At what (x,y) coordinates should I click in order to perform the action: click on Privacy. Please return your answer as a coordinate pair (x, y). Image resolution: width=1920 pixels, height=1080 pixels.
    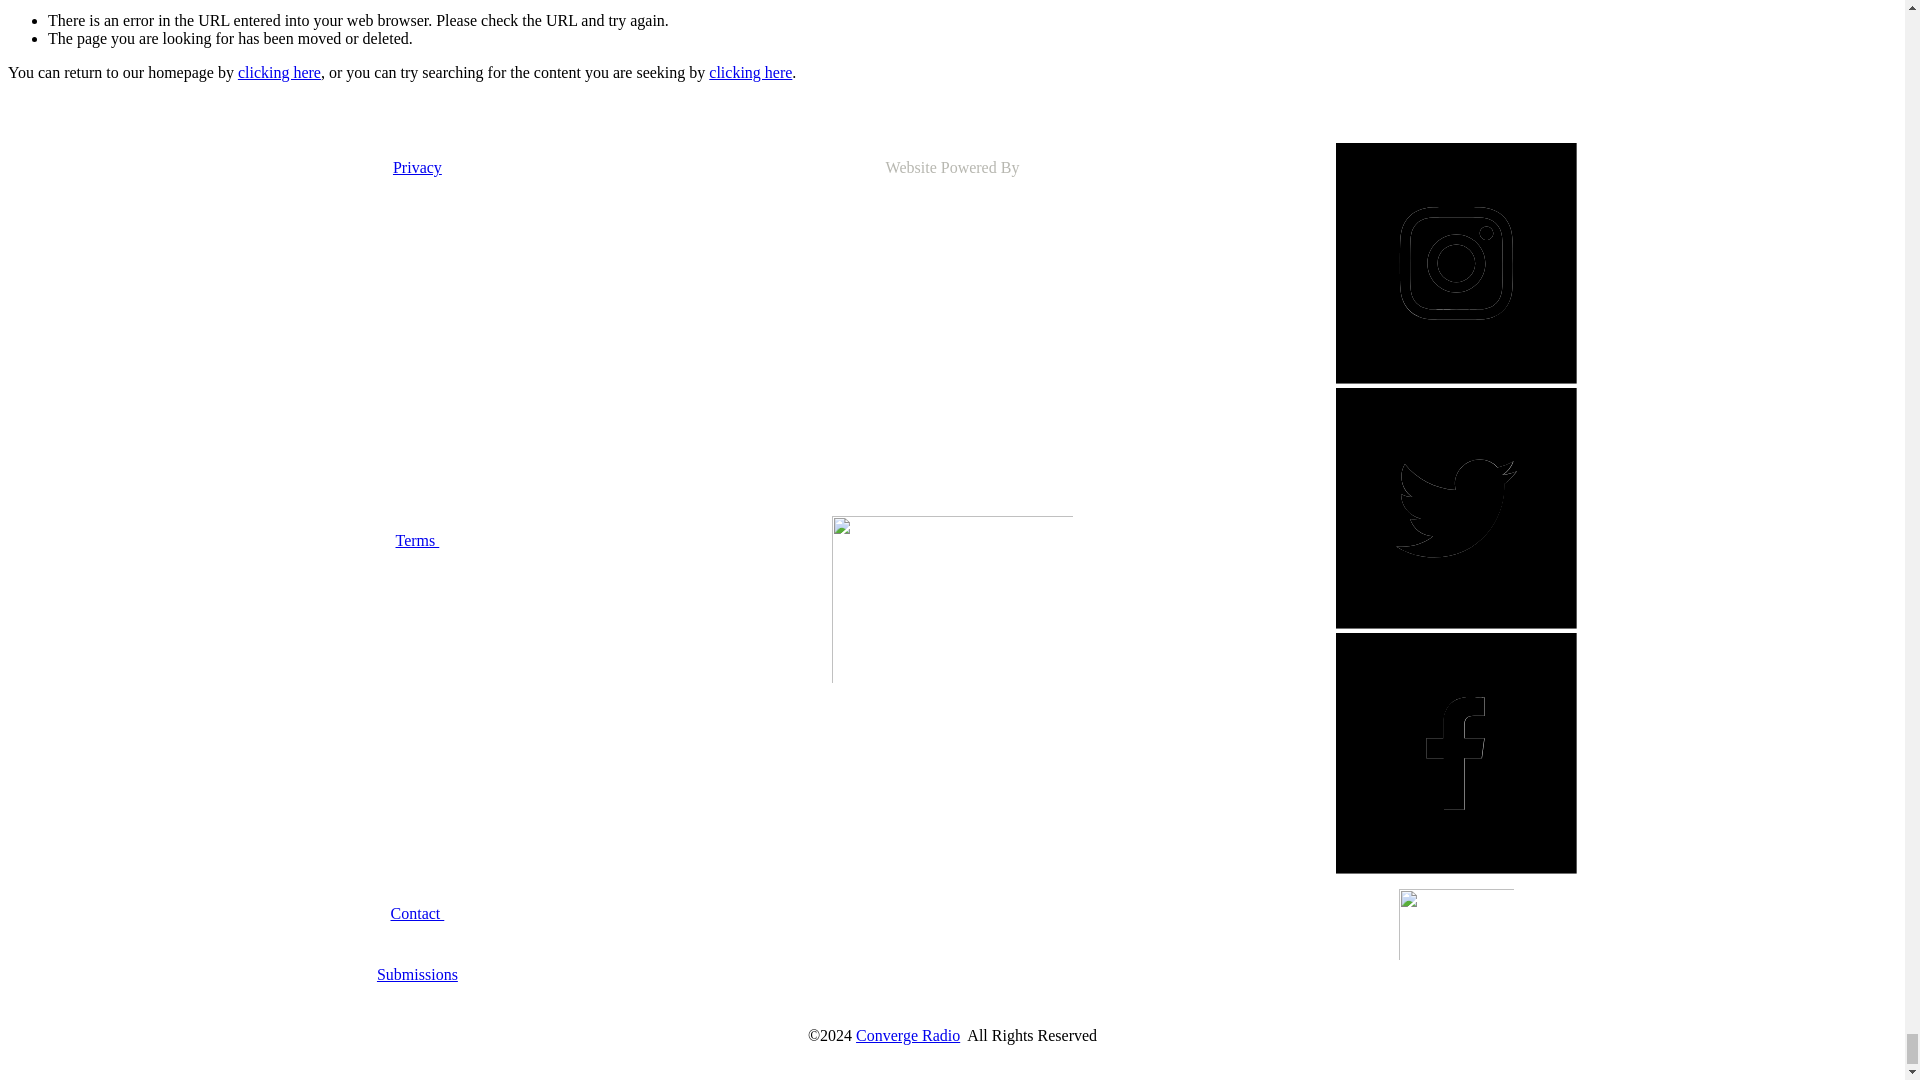
    Looking at the image, I should click on (417, 167).